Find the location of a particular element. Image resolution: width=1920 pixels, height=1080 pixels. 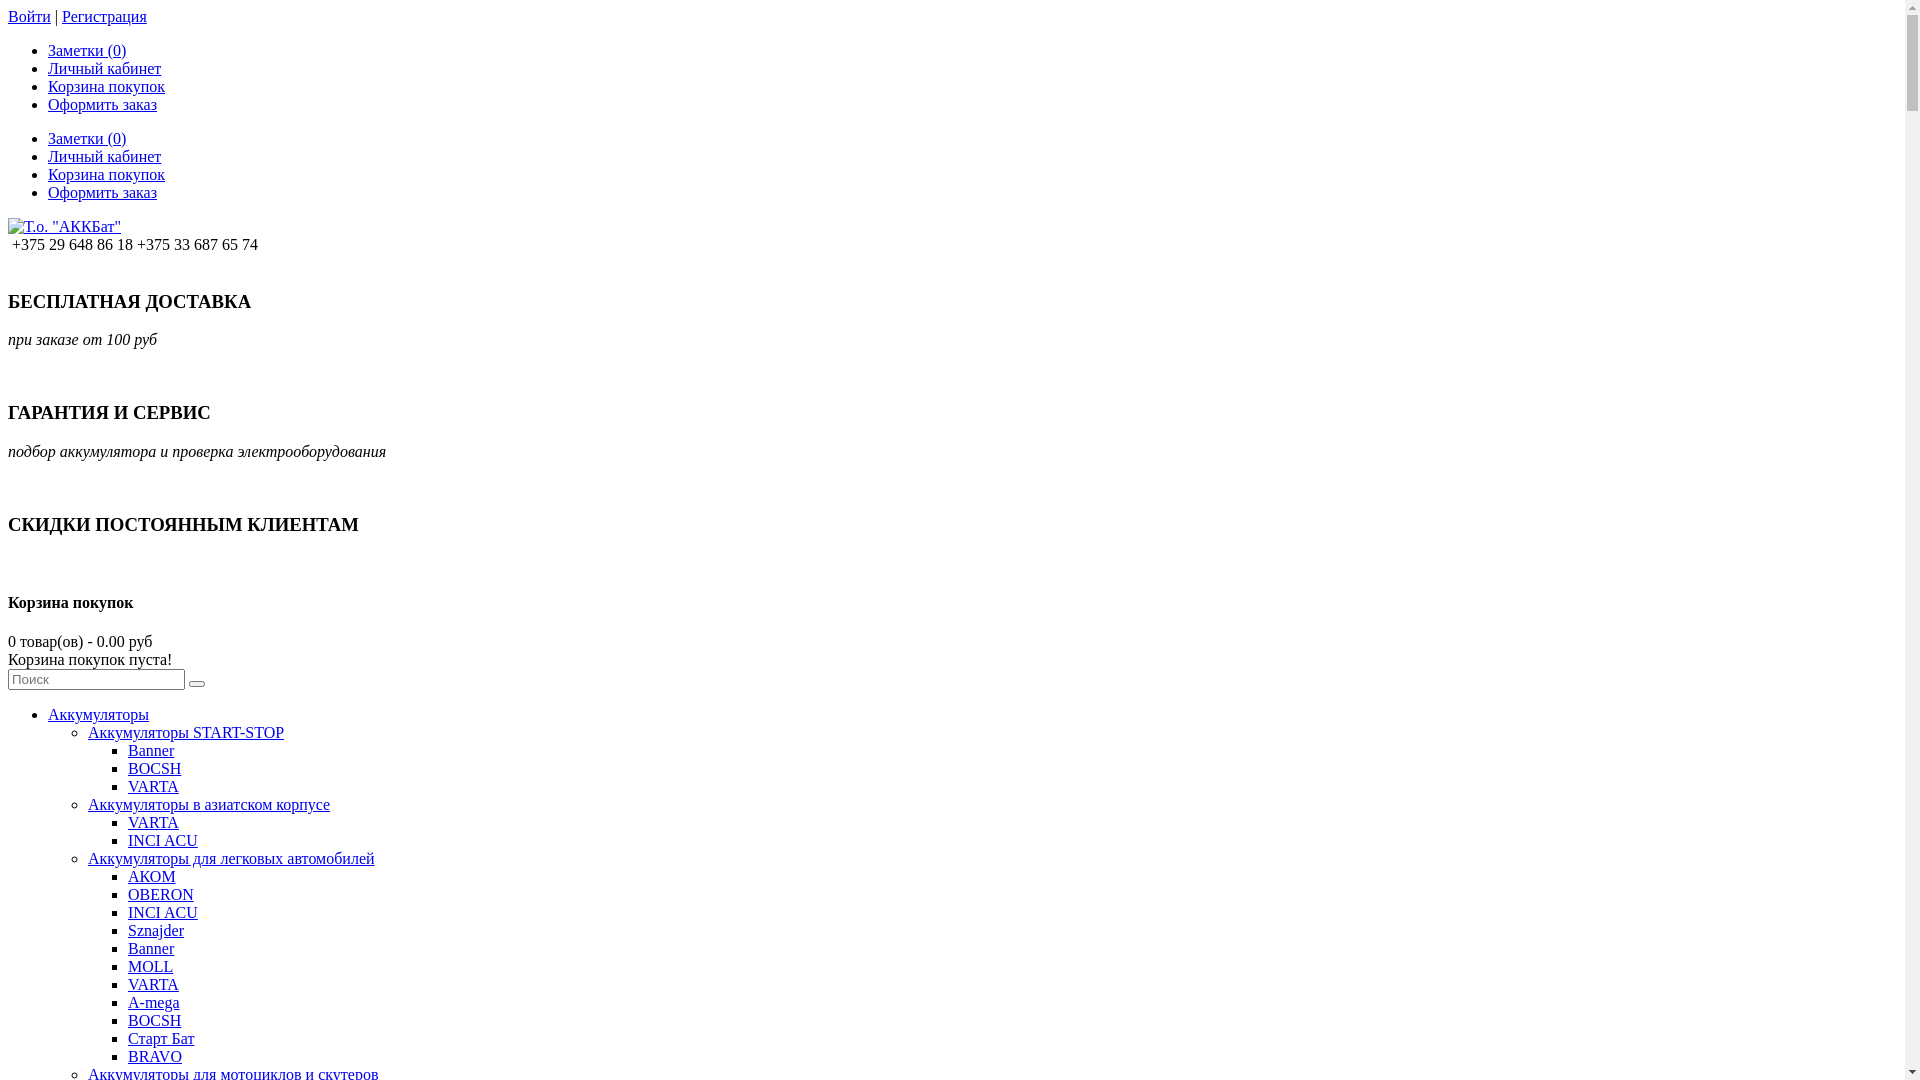

BOCSH is located at coordinates (154, 768).